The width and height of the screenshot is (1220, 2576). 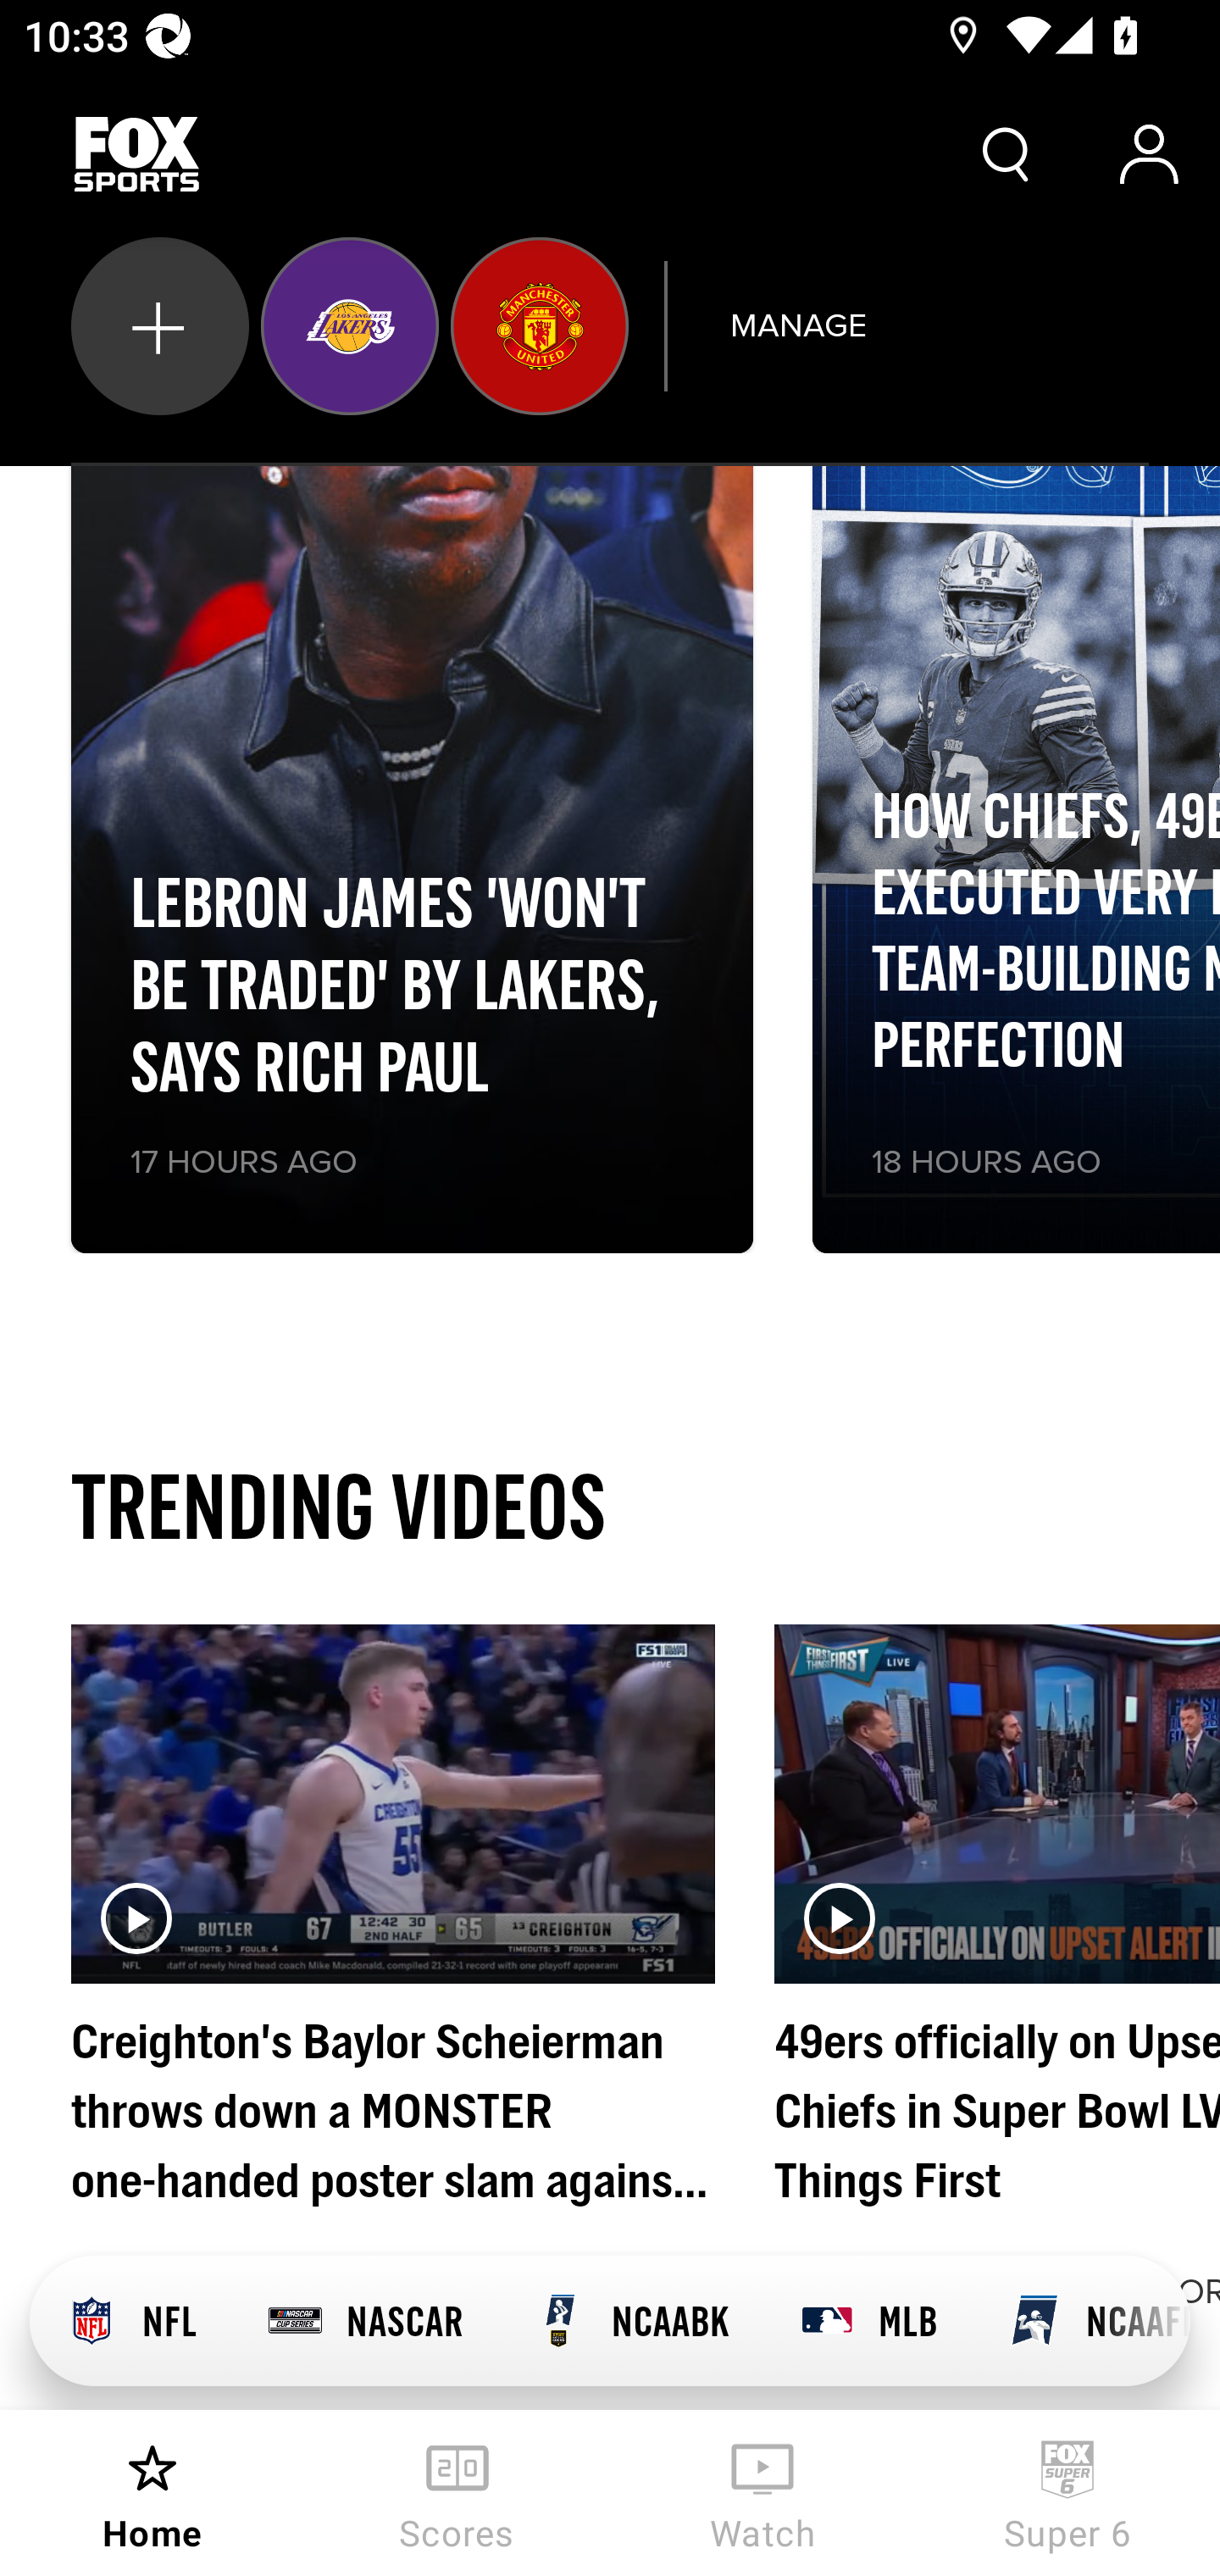 I want to click on NFL, so click(x=130, y=2321).